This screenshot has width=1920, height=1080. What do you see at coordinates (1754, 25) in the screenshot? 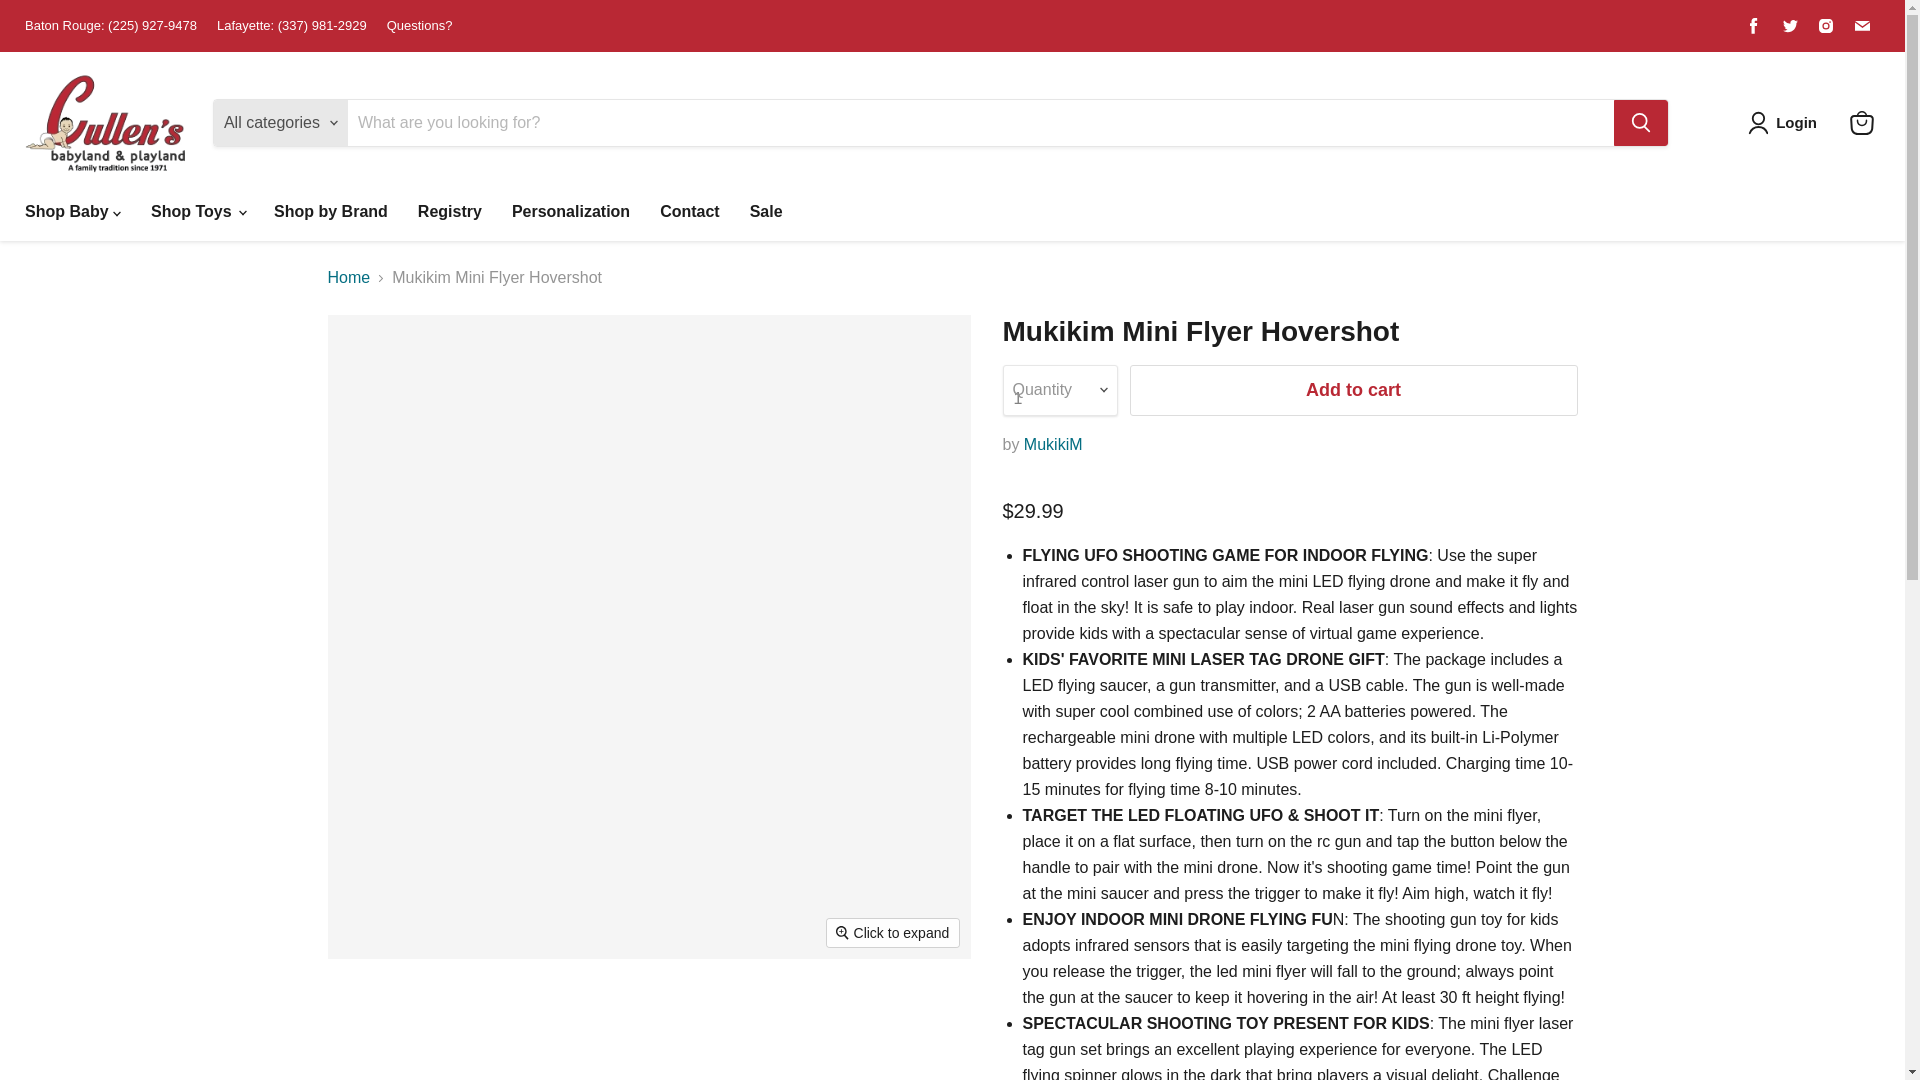
I see `Facebook` at bounding box center [1754, 25].